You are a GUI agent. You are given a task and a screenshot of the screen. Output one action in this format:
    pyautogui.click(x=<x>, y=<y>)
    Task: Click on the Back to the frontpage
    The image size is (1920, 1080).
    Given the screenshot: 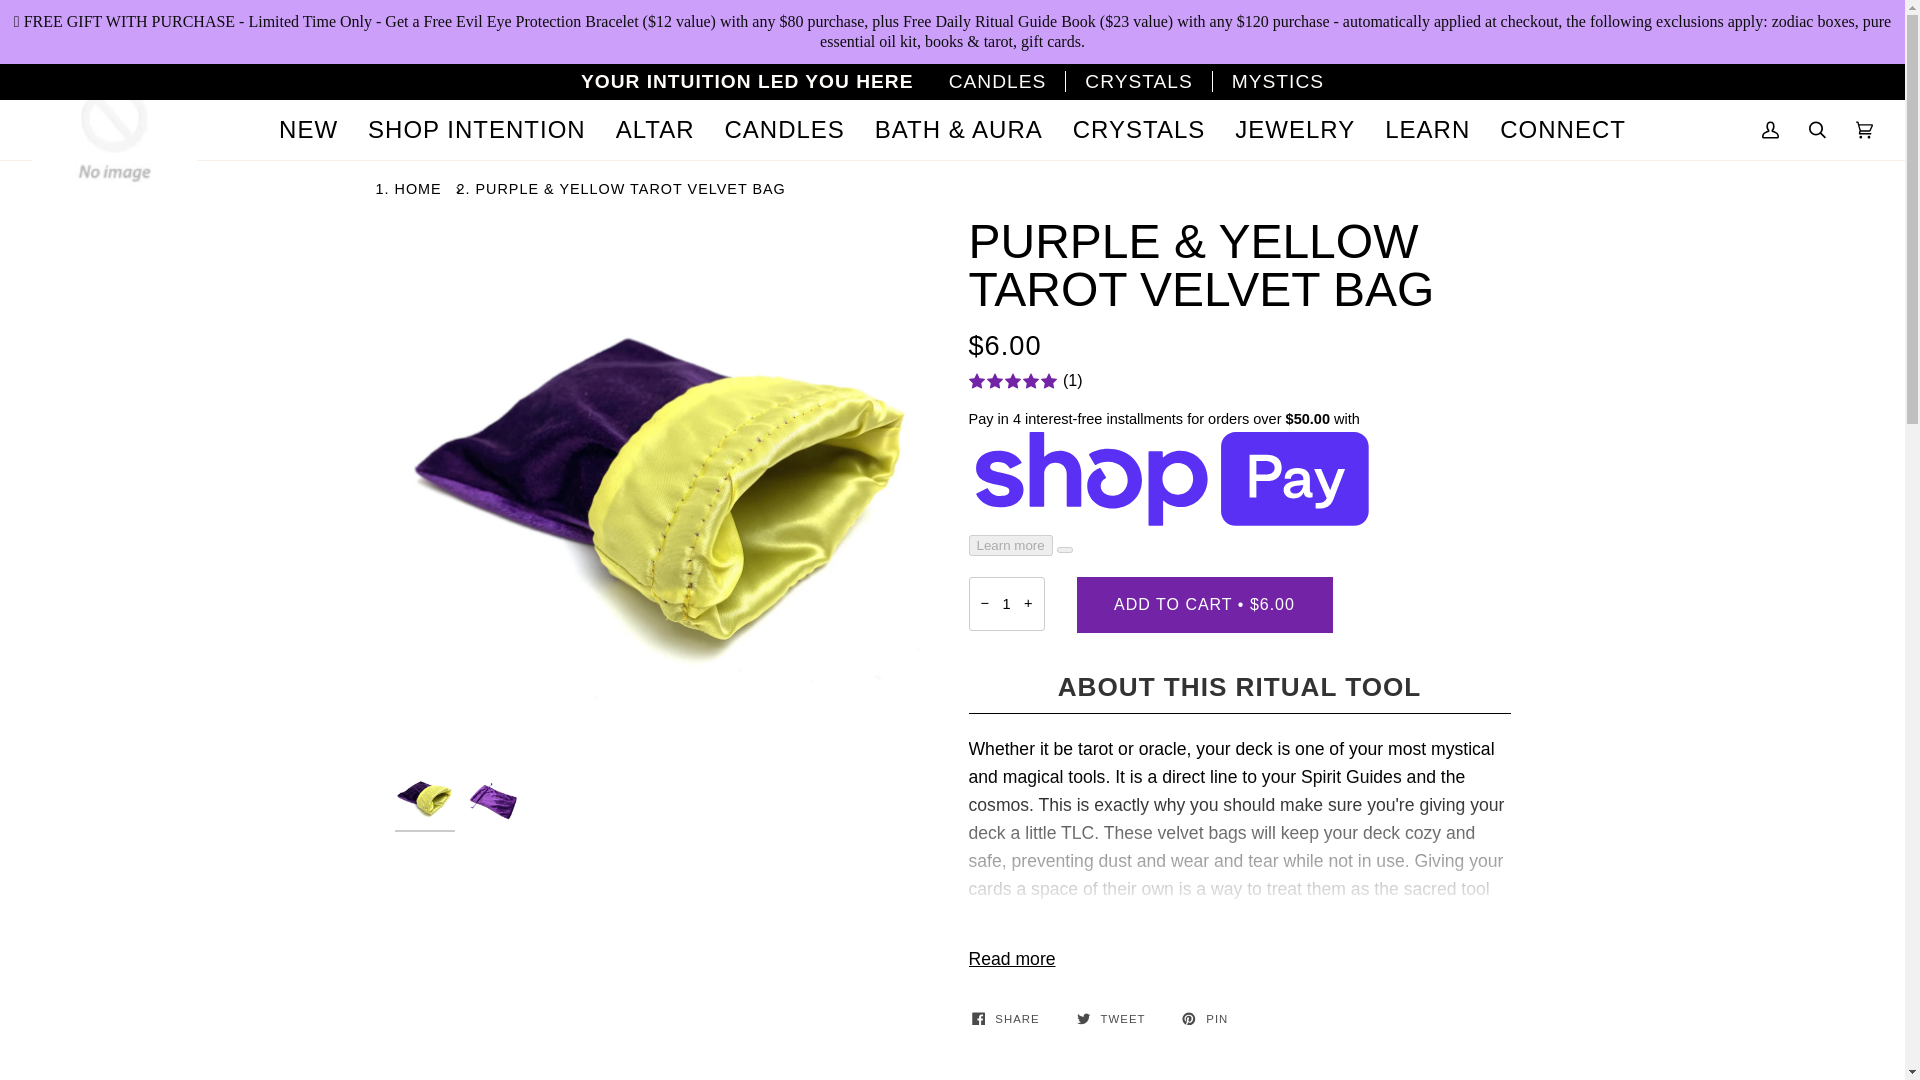 What is the action you would take?
    pyautogui.click(x=420, y=188)
    